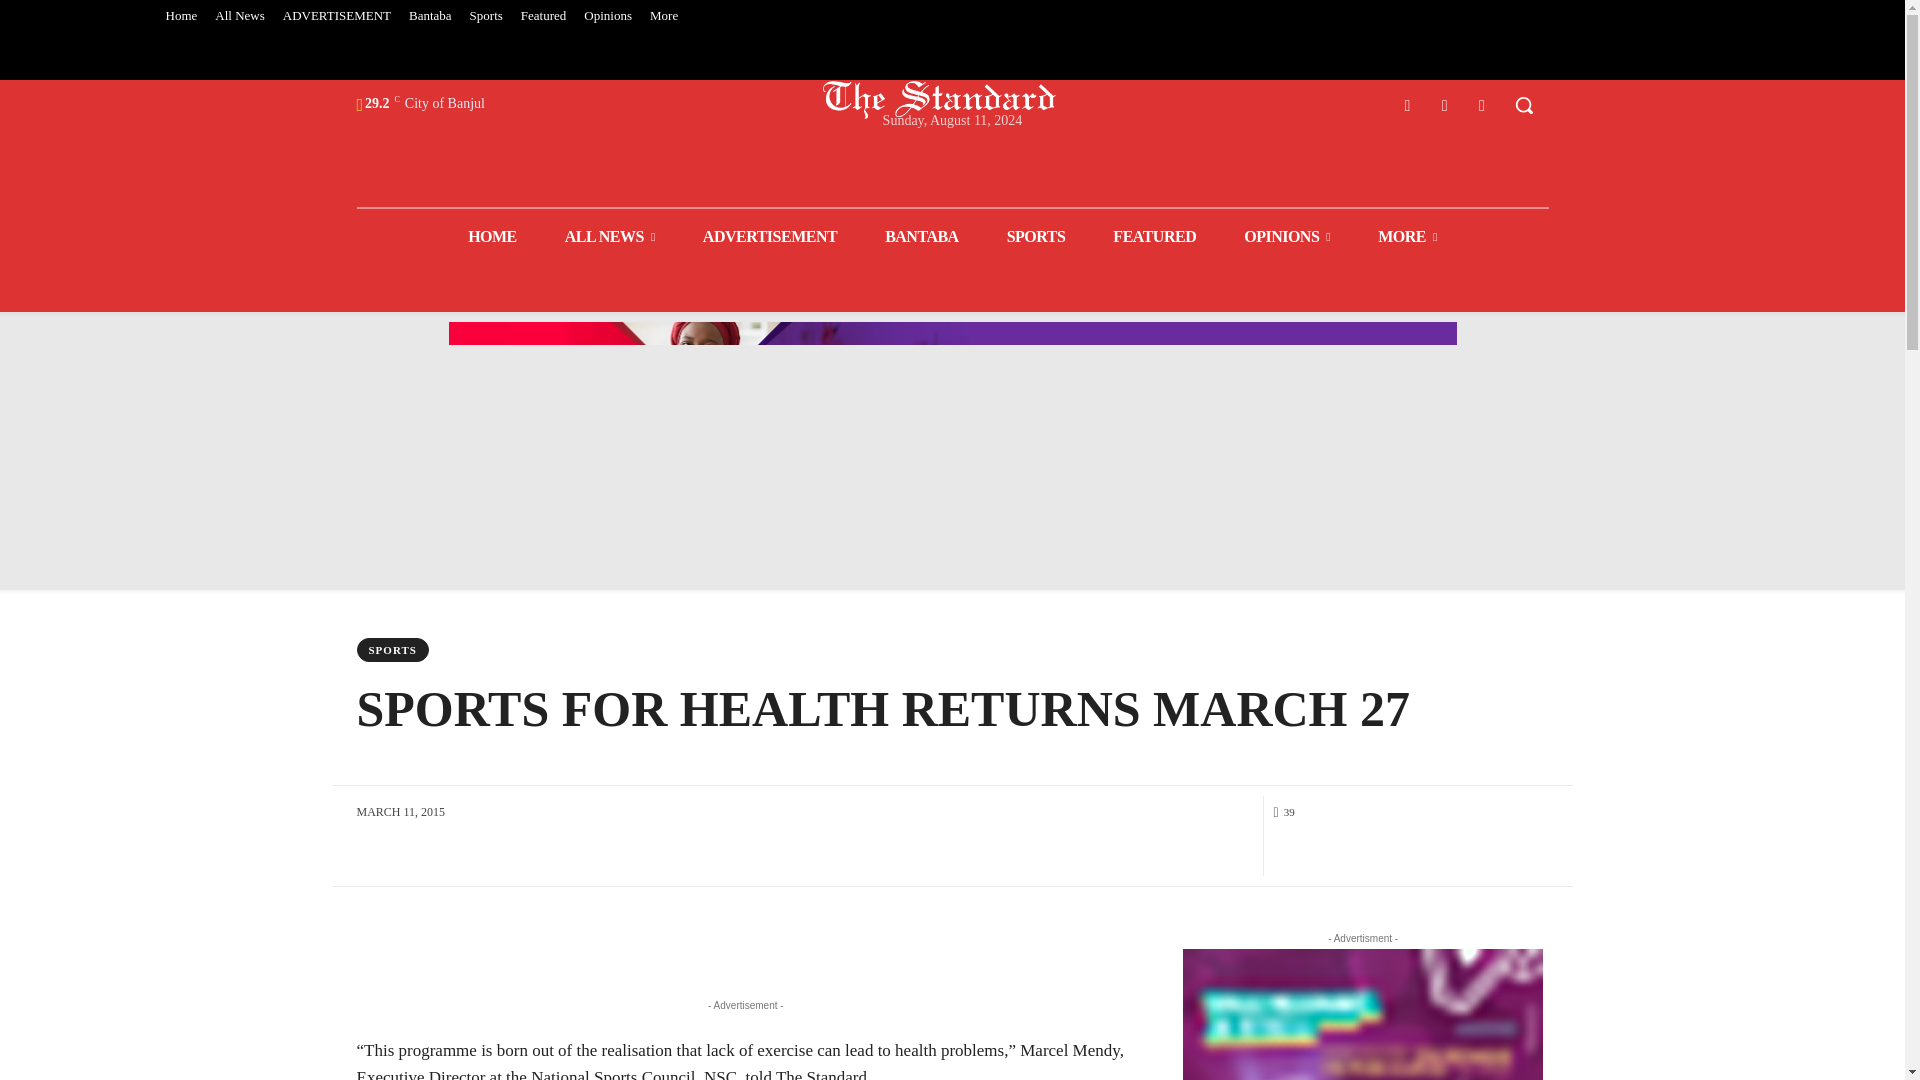 The height and width of the screenshot is (1080, 1920). I want to click on Home, so click(180, 16).